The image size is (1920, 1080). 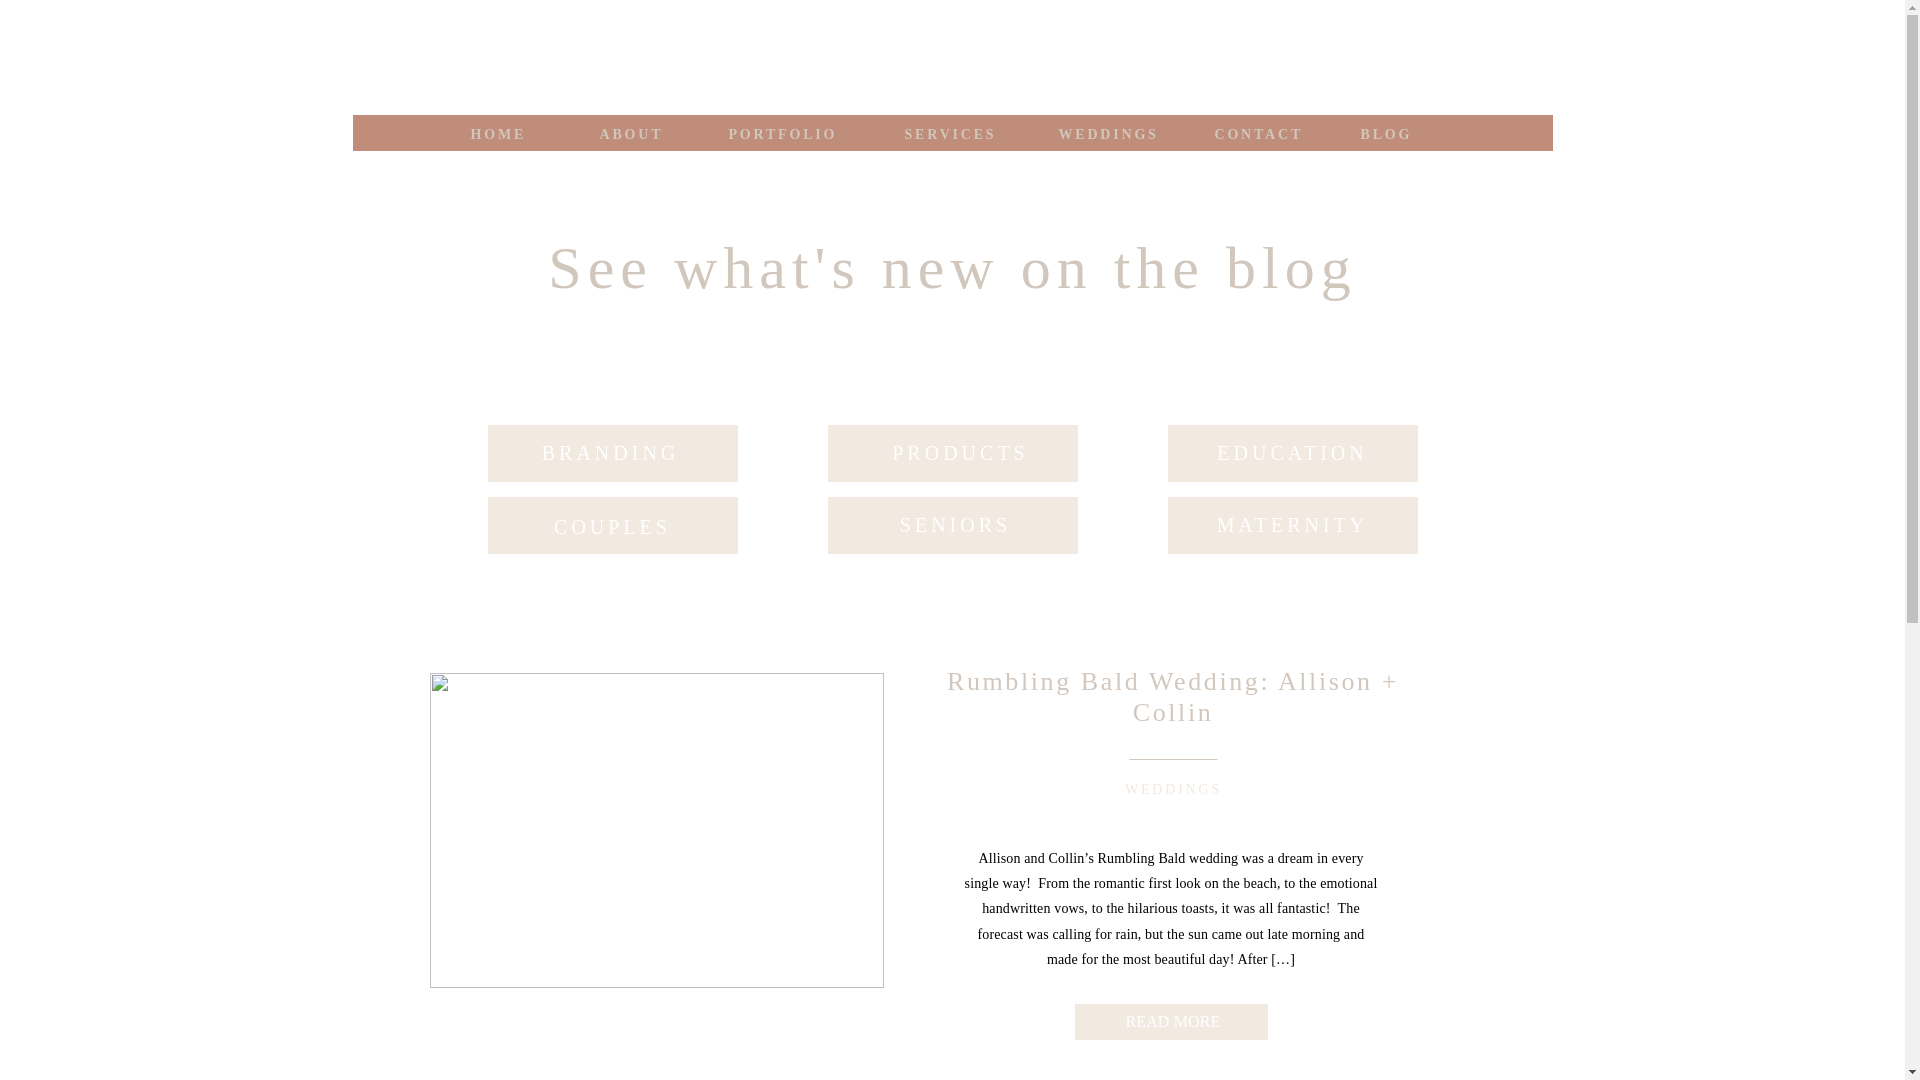 I want to click on COUPLES, so click(x=612, y=530).